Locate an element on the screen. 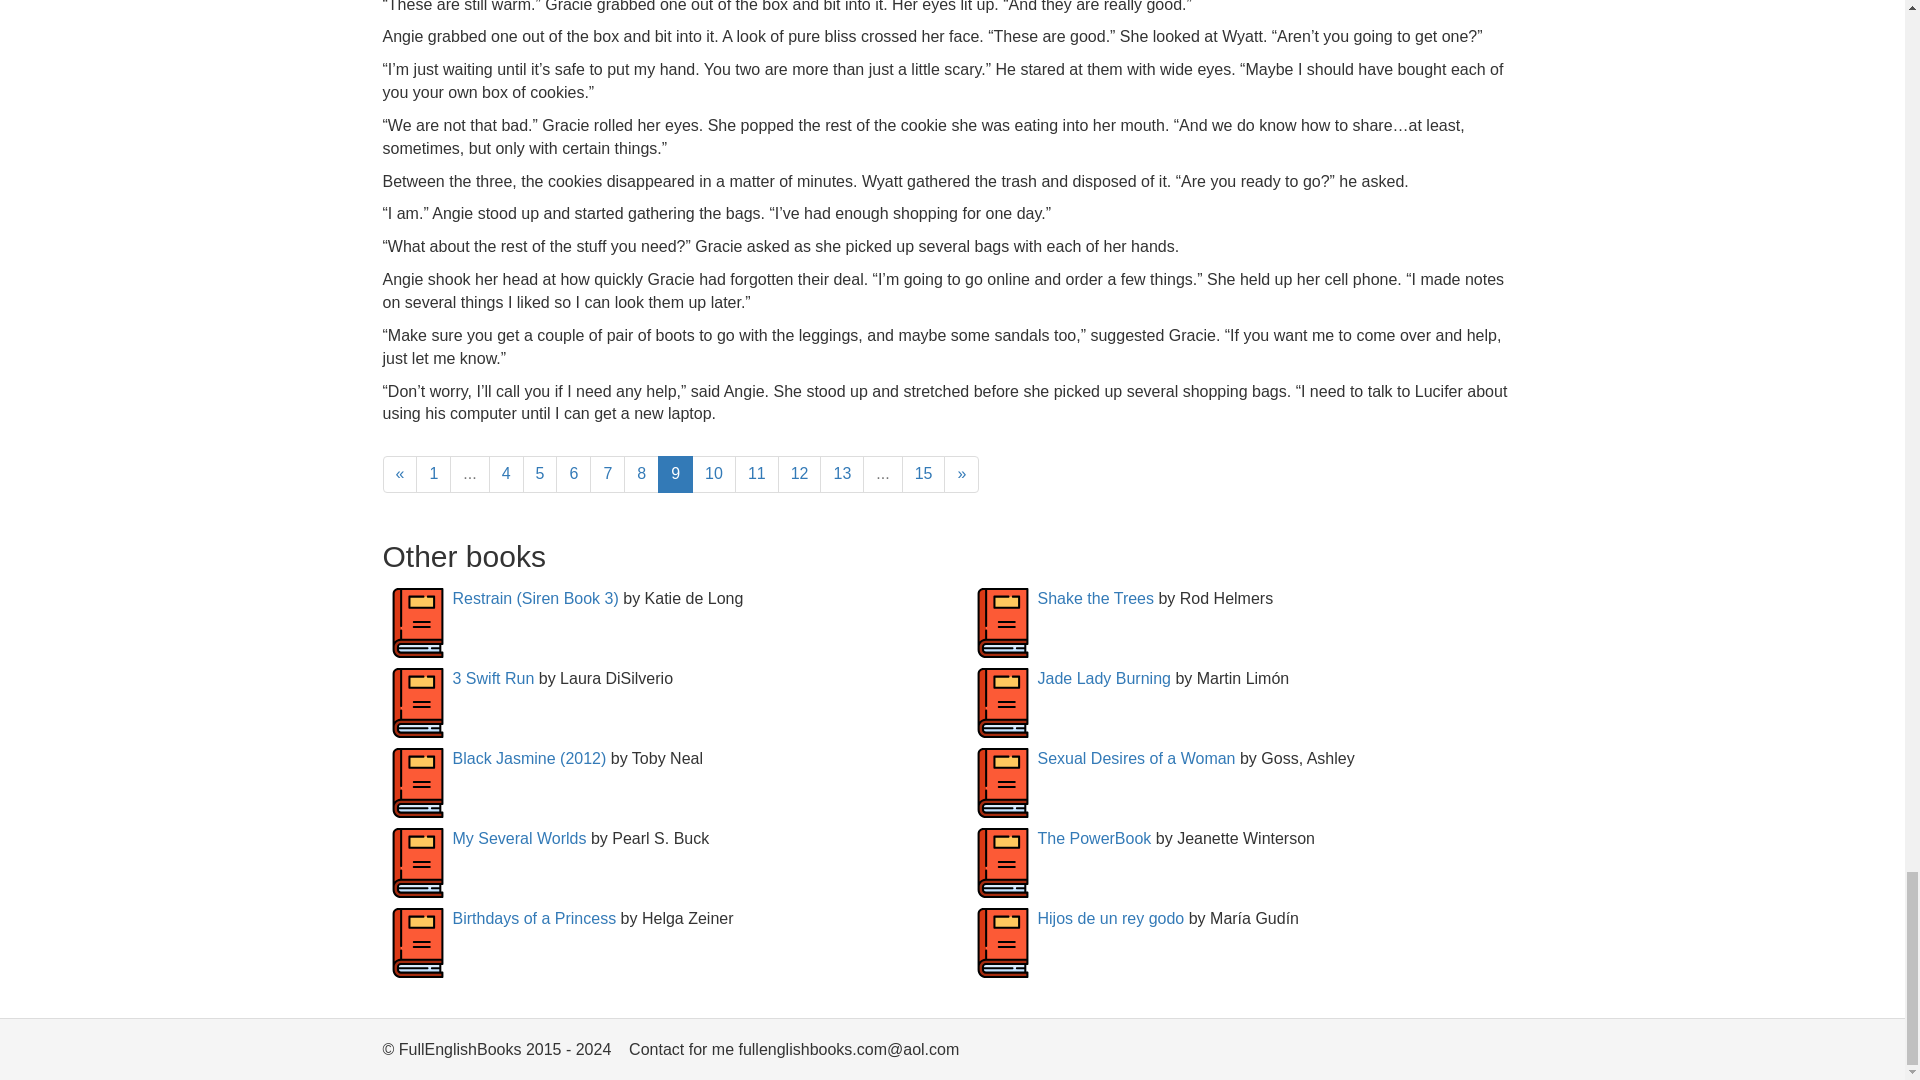 Image resolution: width=1920 pixels, height=1080 pixels. 8 is located at coordinates (641, 474).